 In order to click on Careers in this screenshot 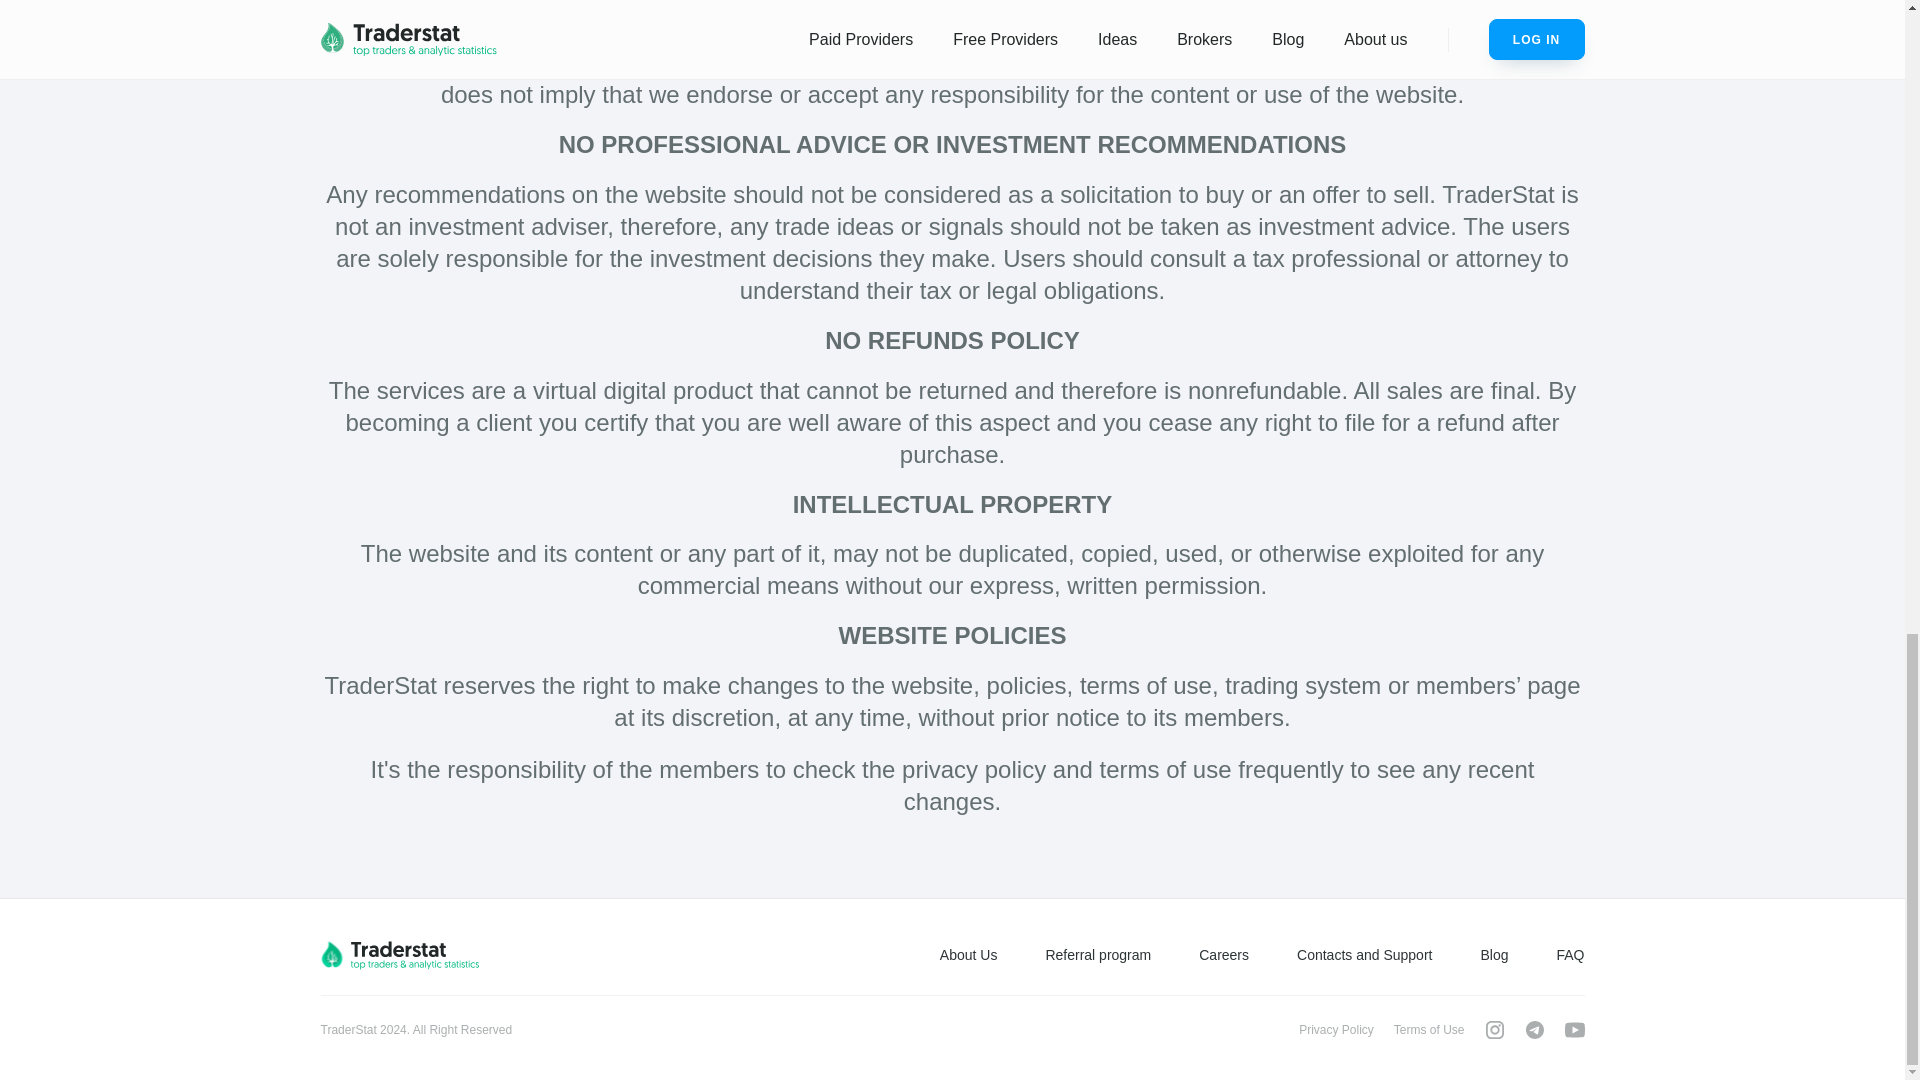, I will do `click(1224, 955)`.